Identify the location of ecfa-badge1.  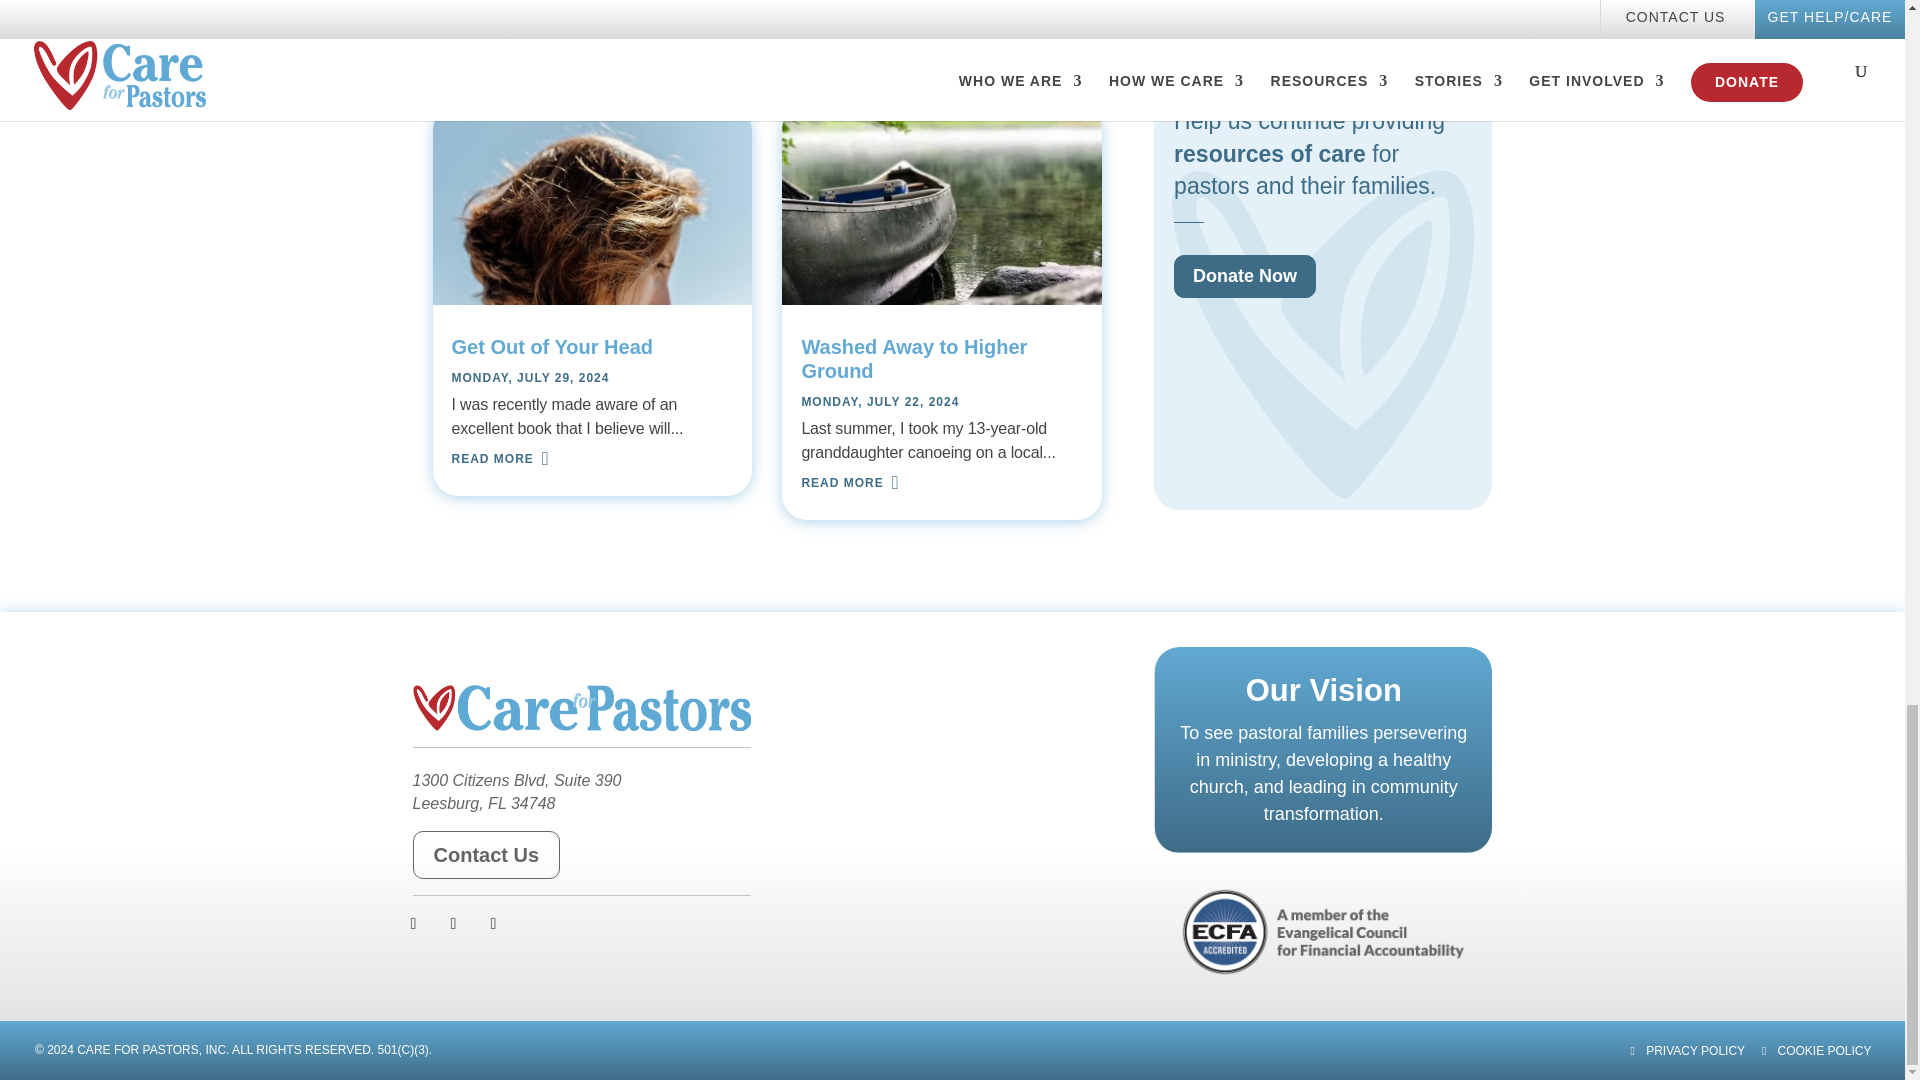
(1324, 932).